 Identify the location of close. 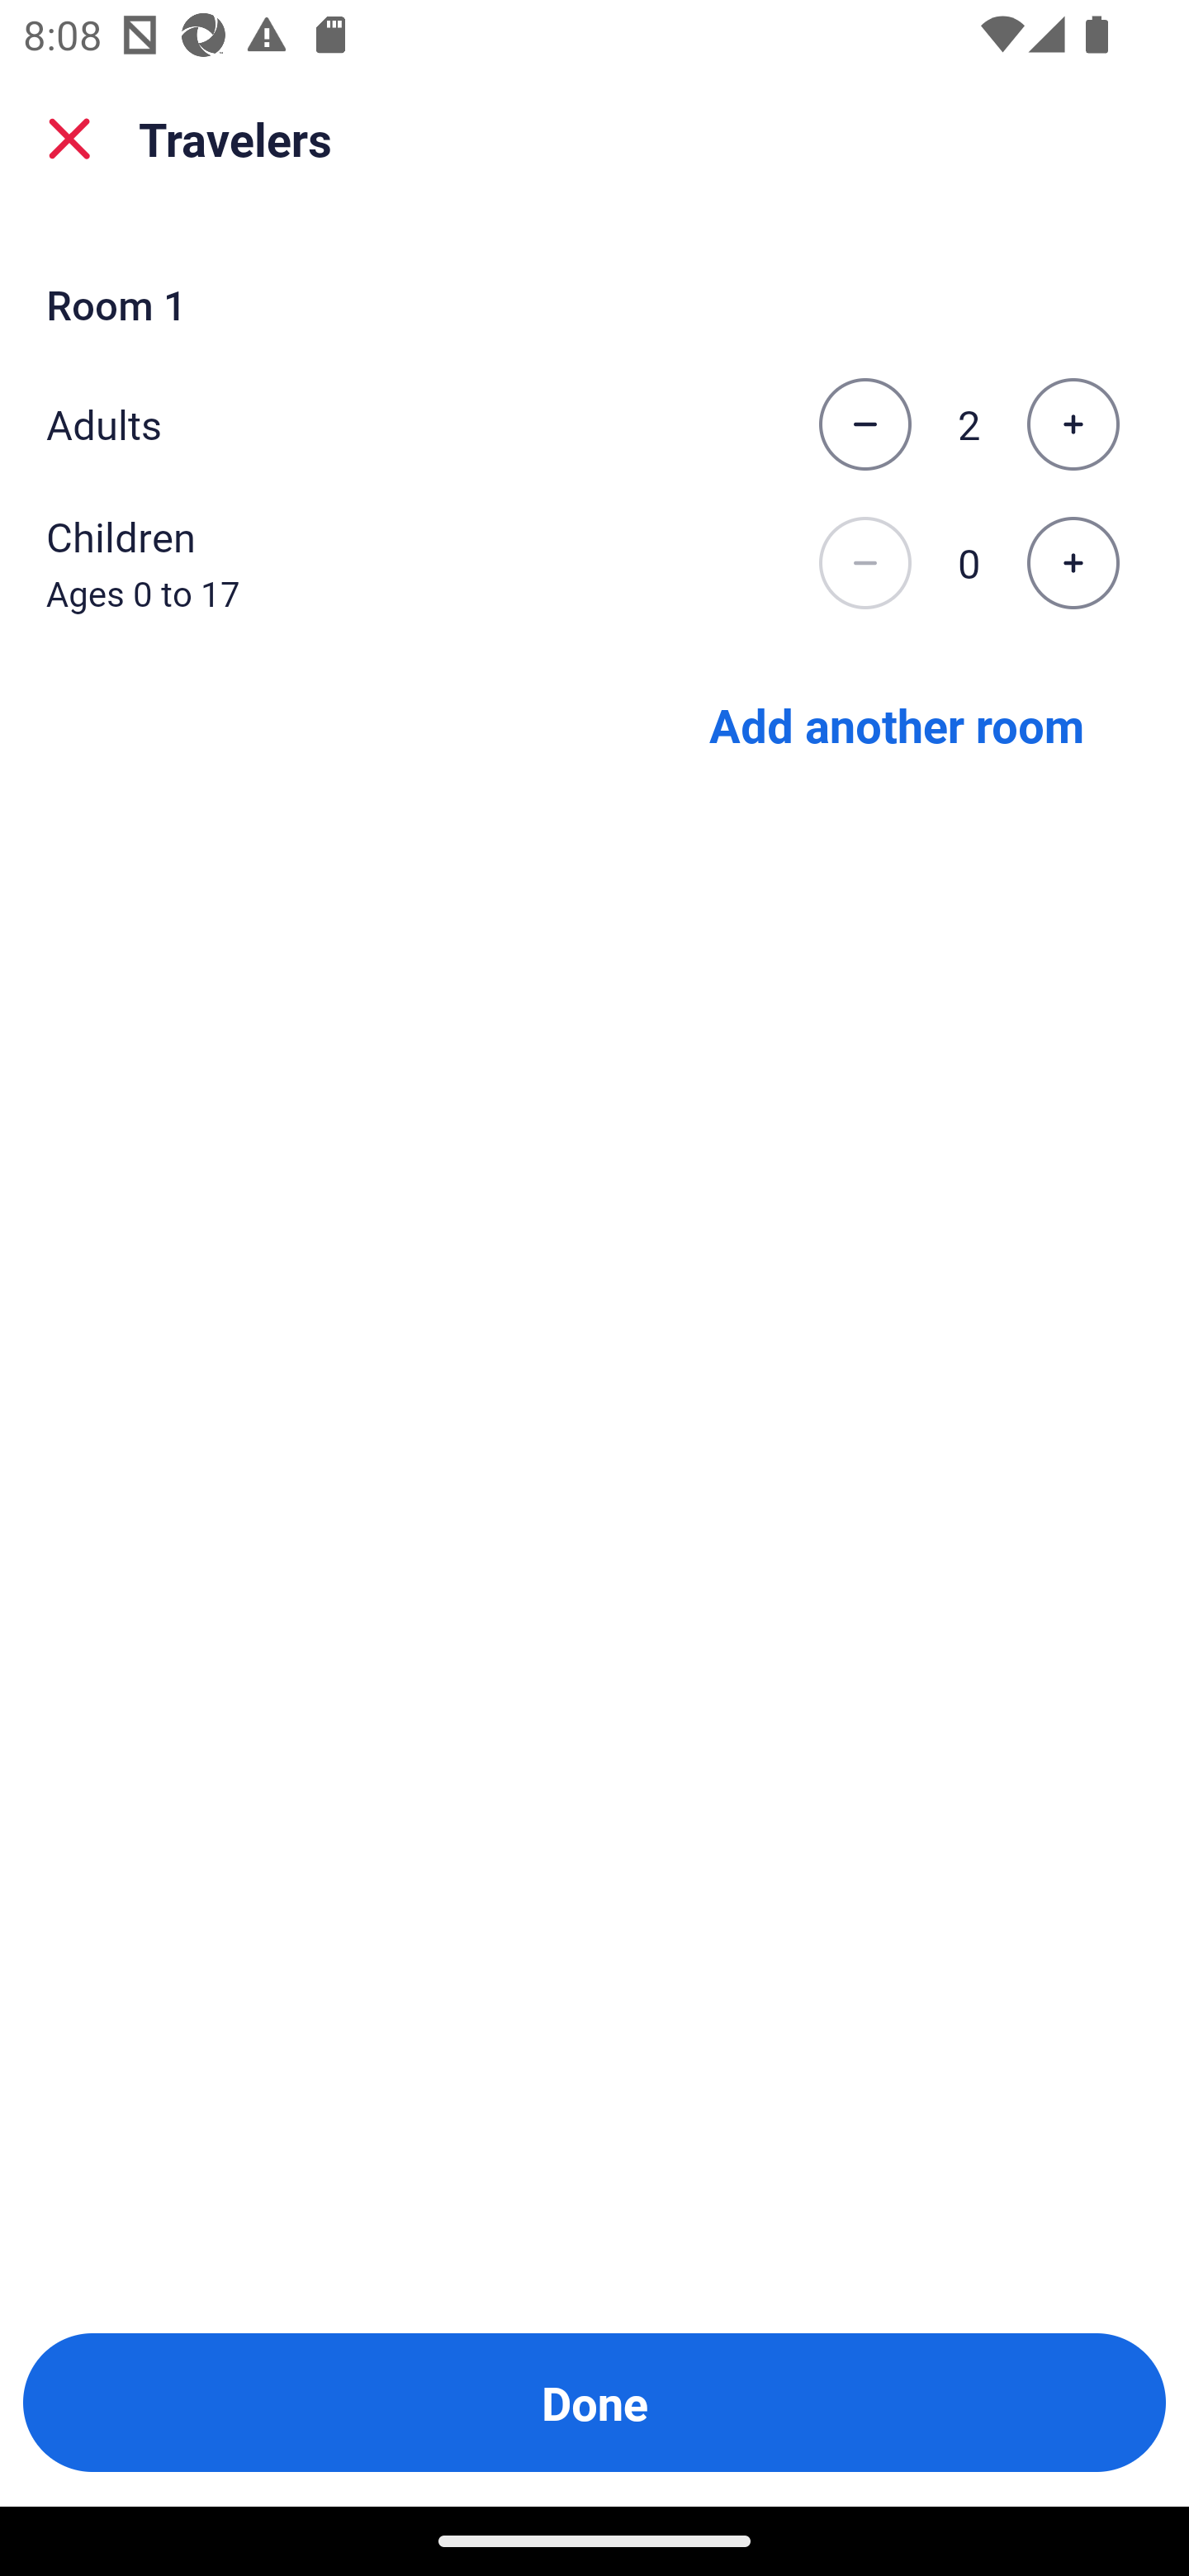
(69, 139).